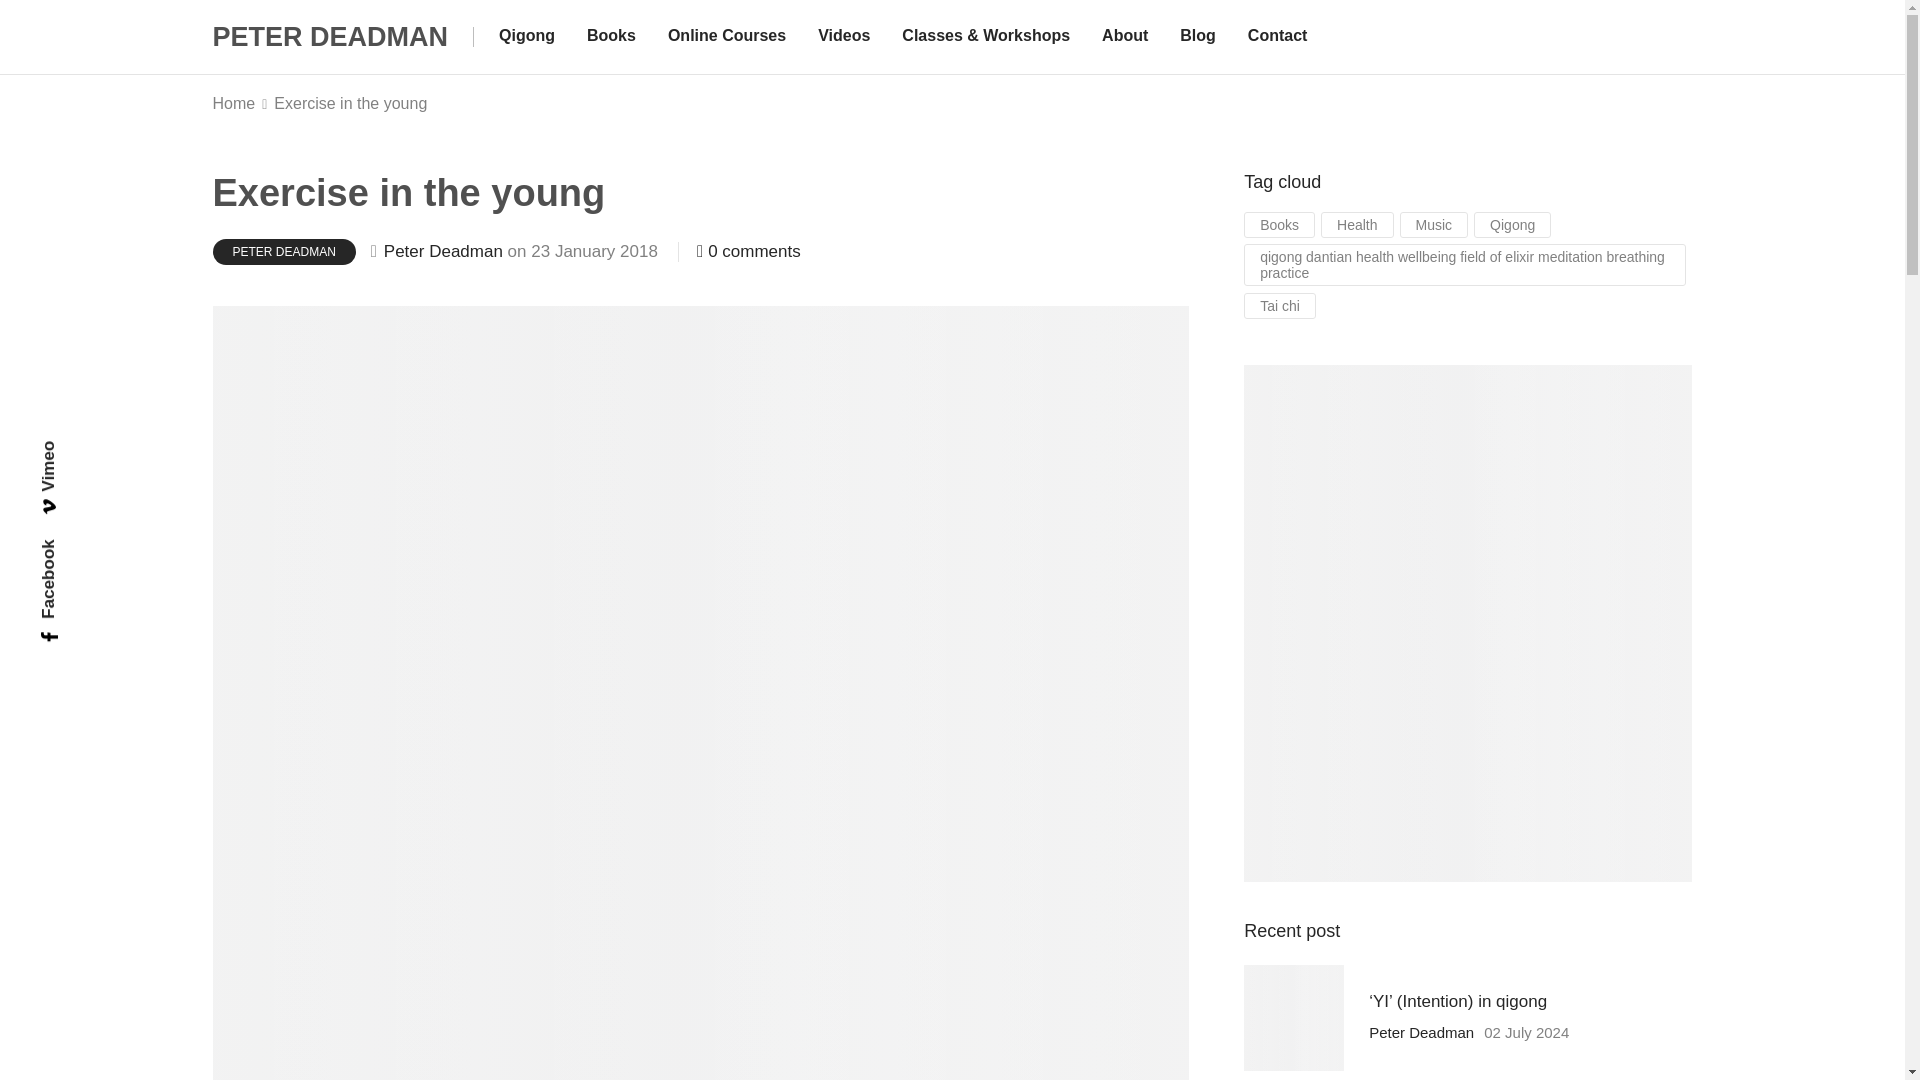 Image resolution: width=1920 pixels, height=1080 pixels. What do you see at coordinates (329, 36) in the screenshot?
I see `PETER DEADMAN` at bounding box center [329, 36].